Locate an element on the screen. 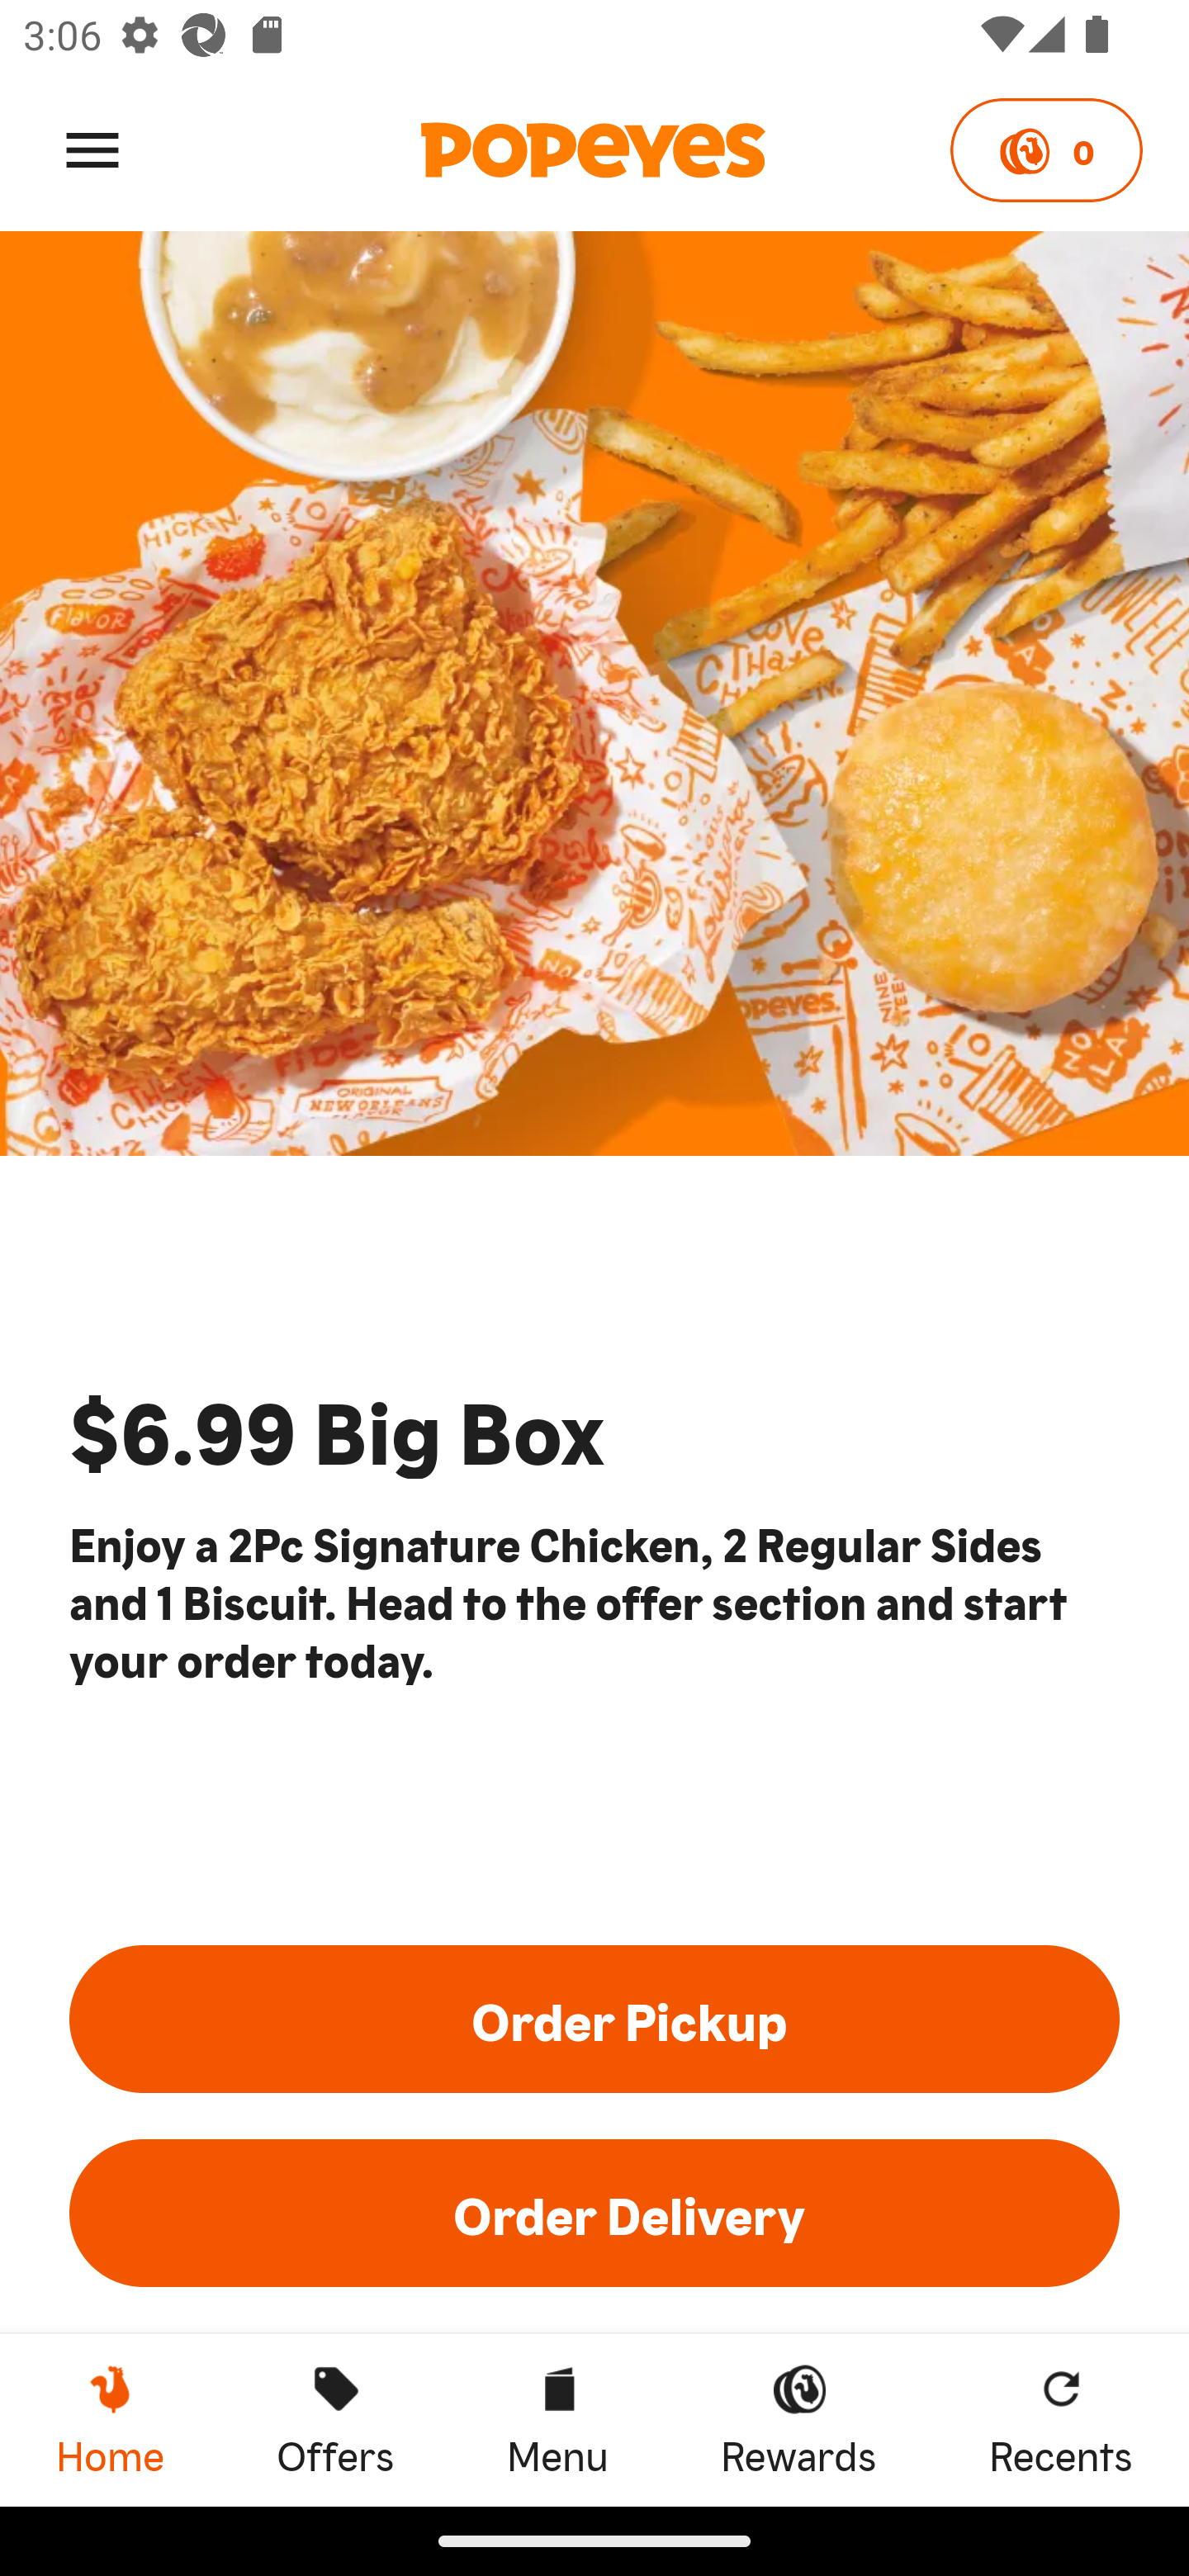  Rewards Rewards Rewards is located at coordinates (798, 2419).